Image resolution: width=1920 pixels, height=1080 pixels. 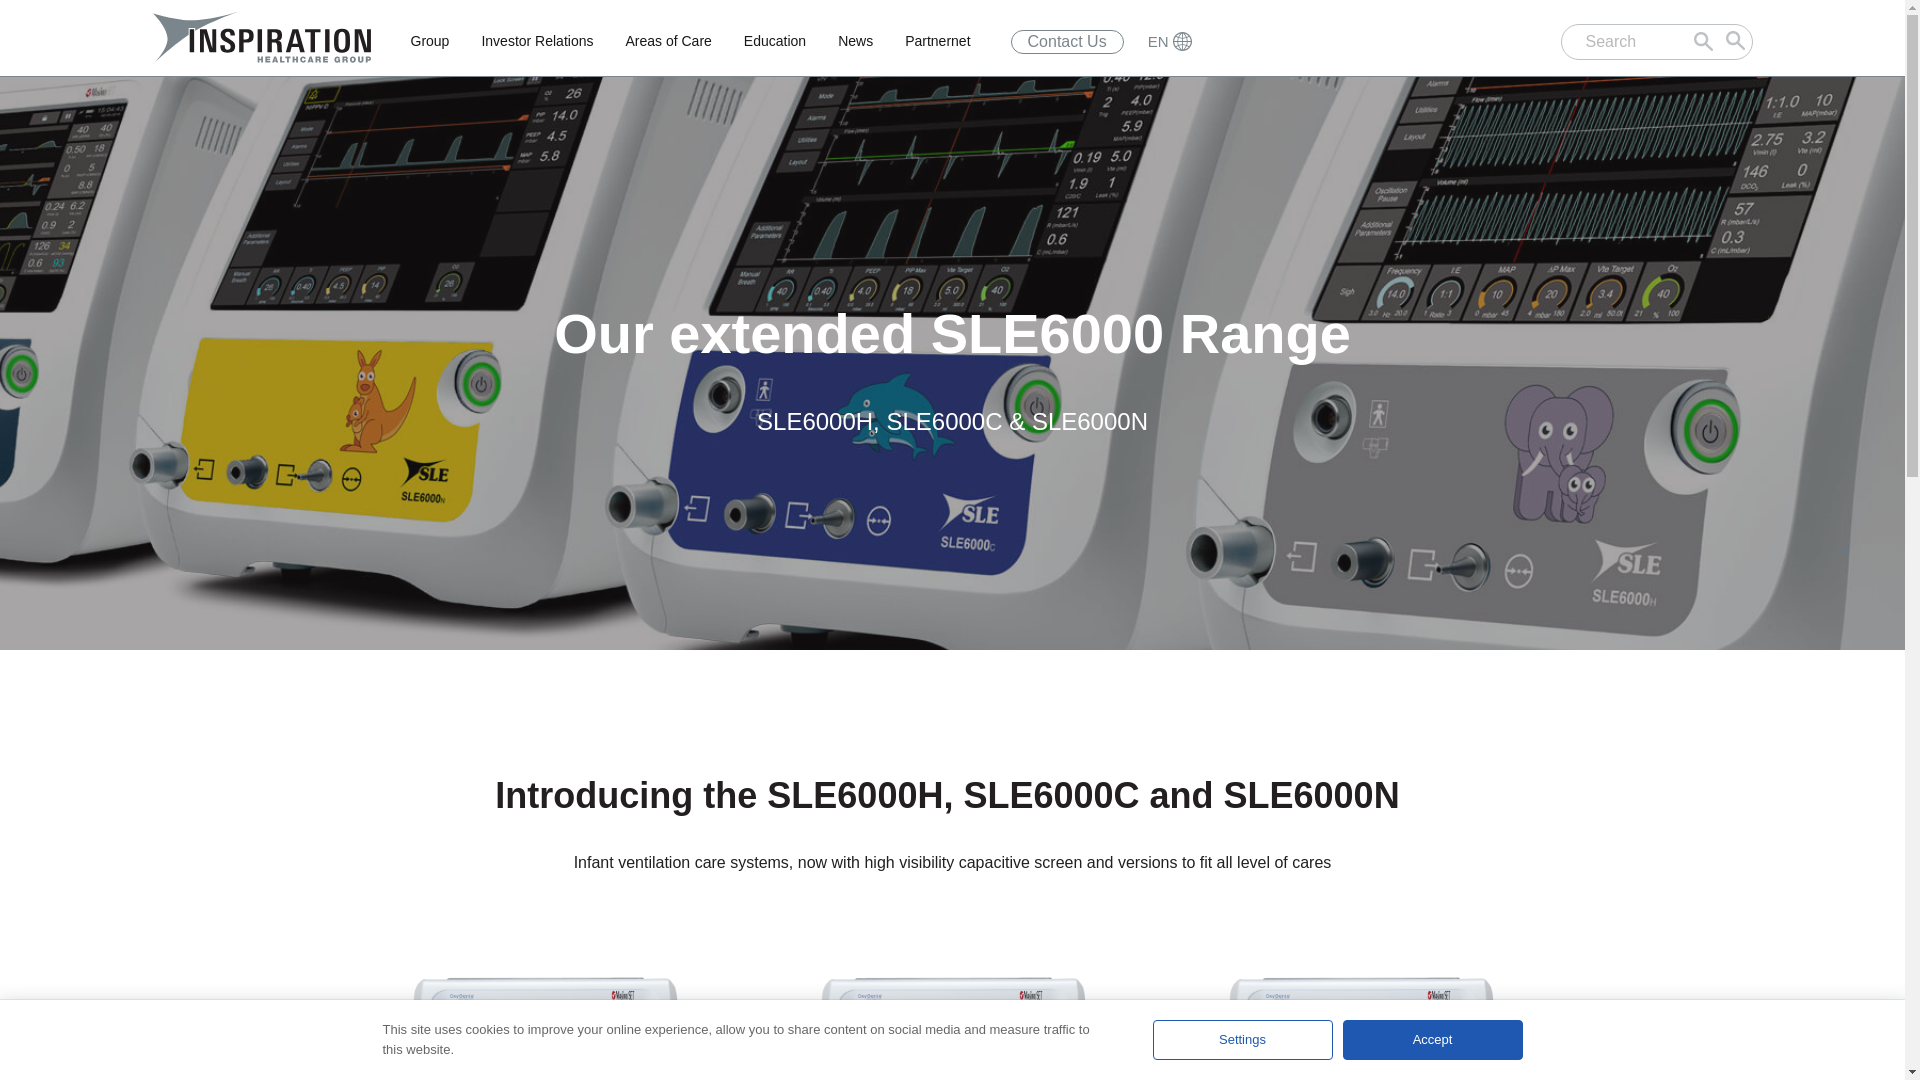 What do you see at coordinates (854, 41) in the screenshot?
I see `News` at bounding box center [854, 41].